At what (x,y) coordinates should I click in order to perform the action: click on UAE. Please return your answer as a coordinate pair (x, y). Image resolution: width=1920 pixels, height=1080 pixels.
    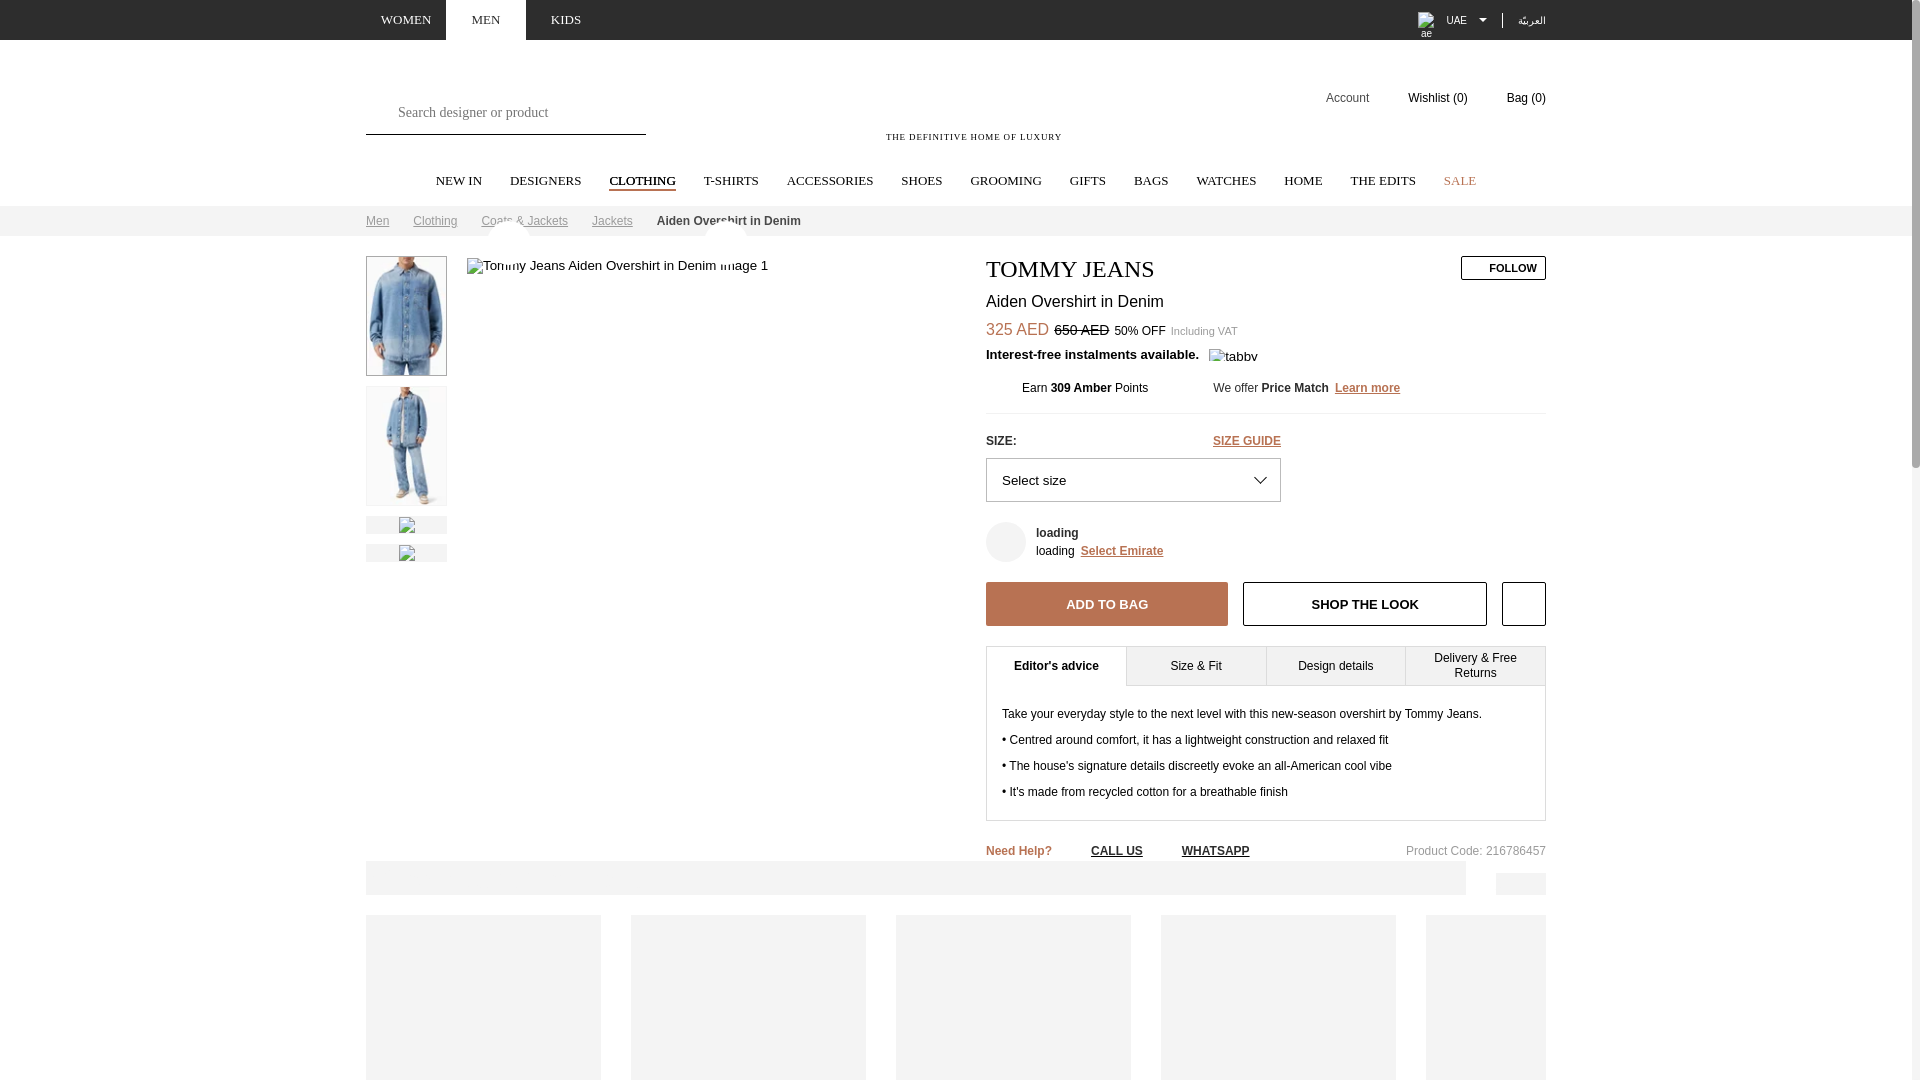
    Looking at the image, I should click on (1452, 20).